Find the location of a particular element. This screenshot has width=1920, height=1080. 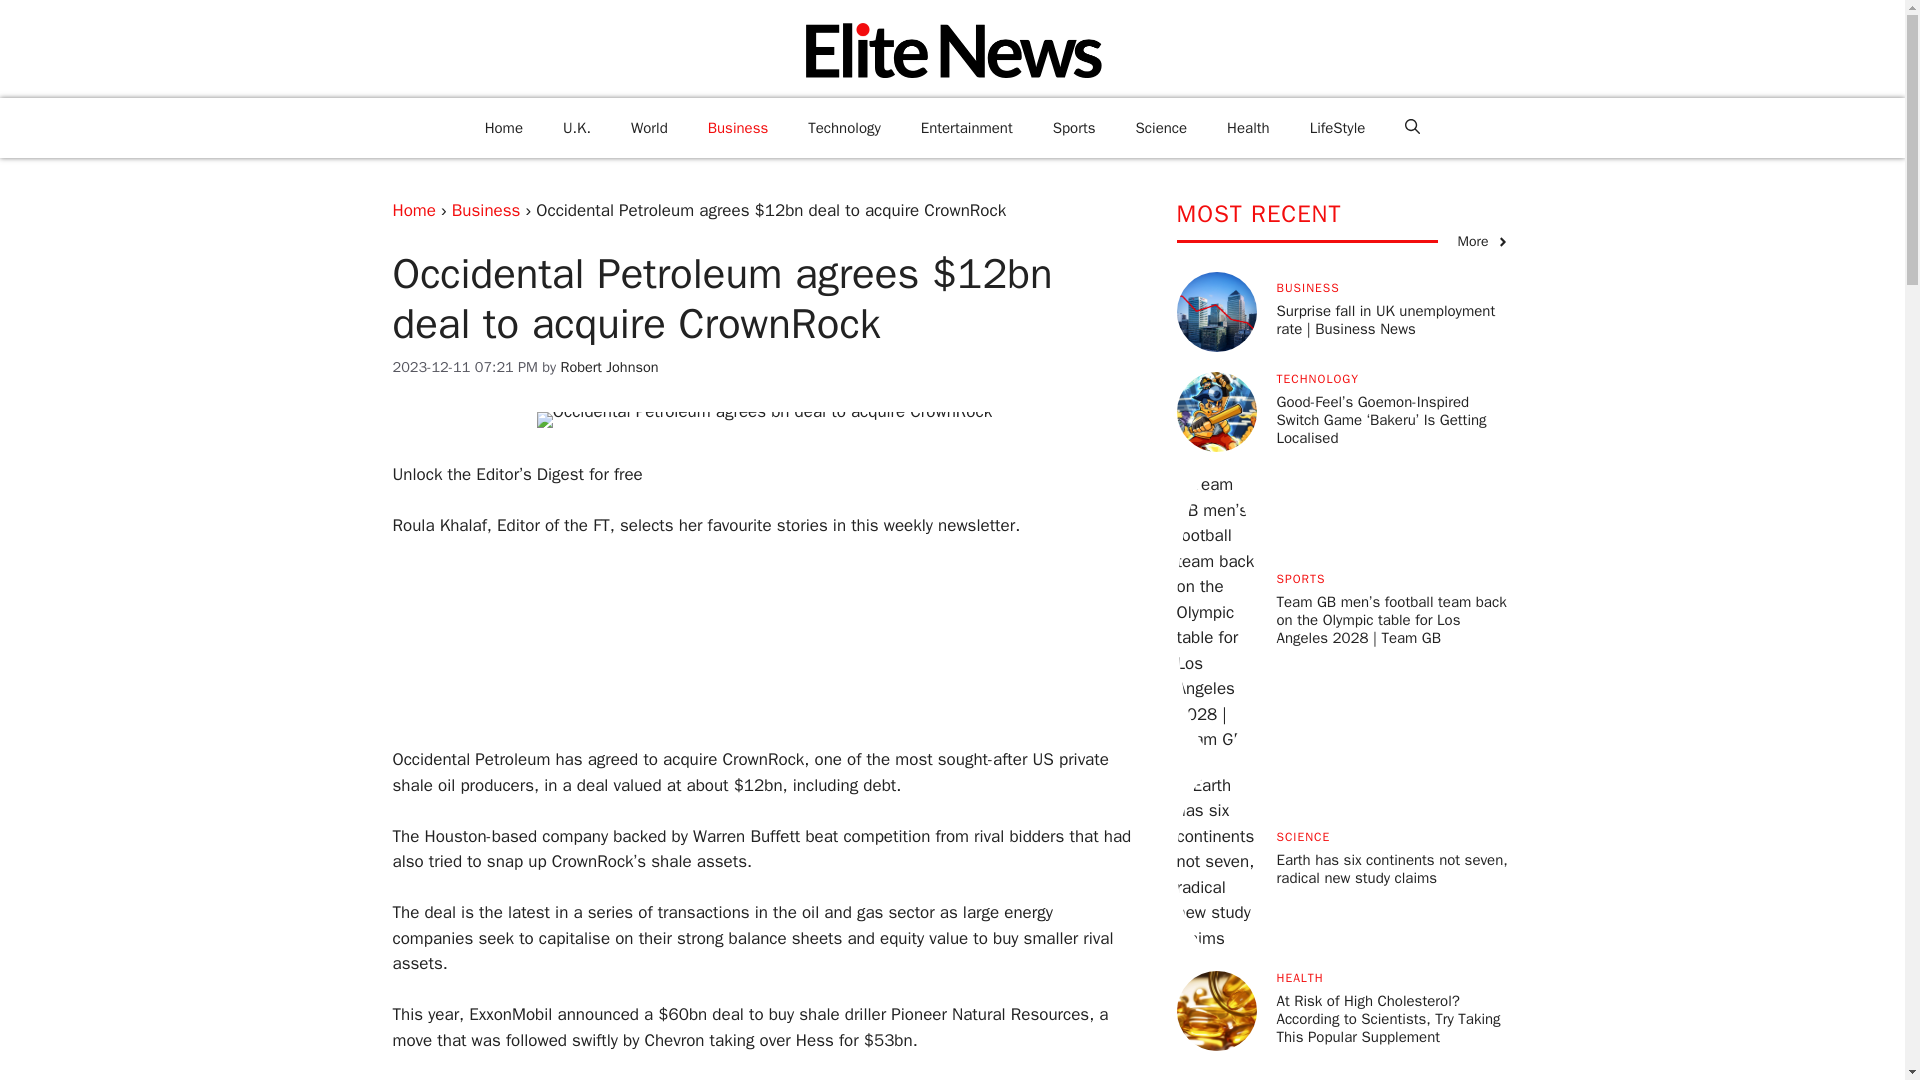

View all posts by Robert Johnson is located at coordinates (609, 366).